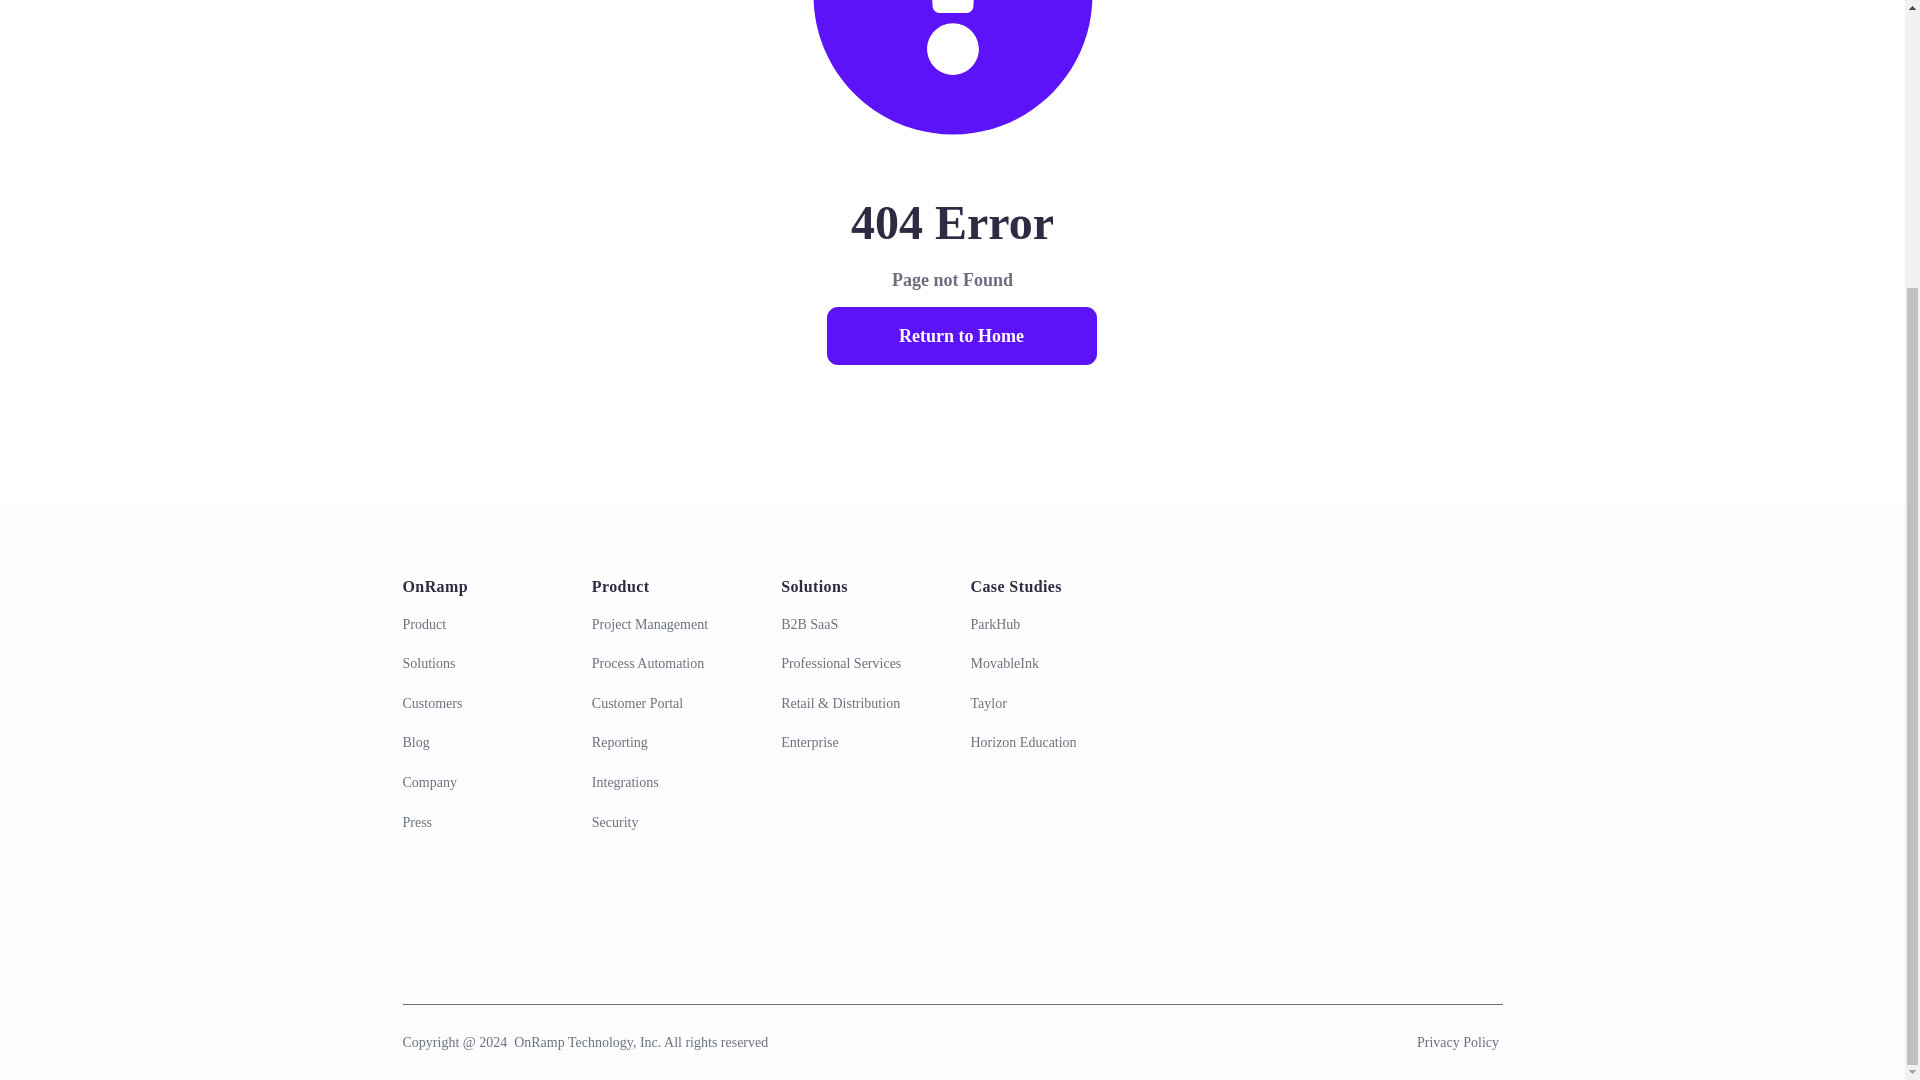 This screenshot has width=1920, height=1080. I want to click on Return to Home, so click(960, 336).